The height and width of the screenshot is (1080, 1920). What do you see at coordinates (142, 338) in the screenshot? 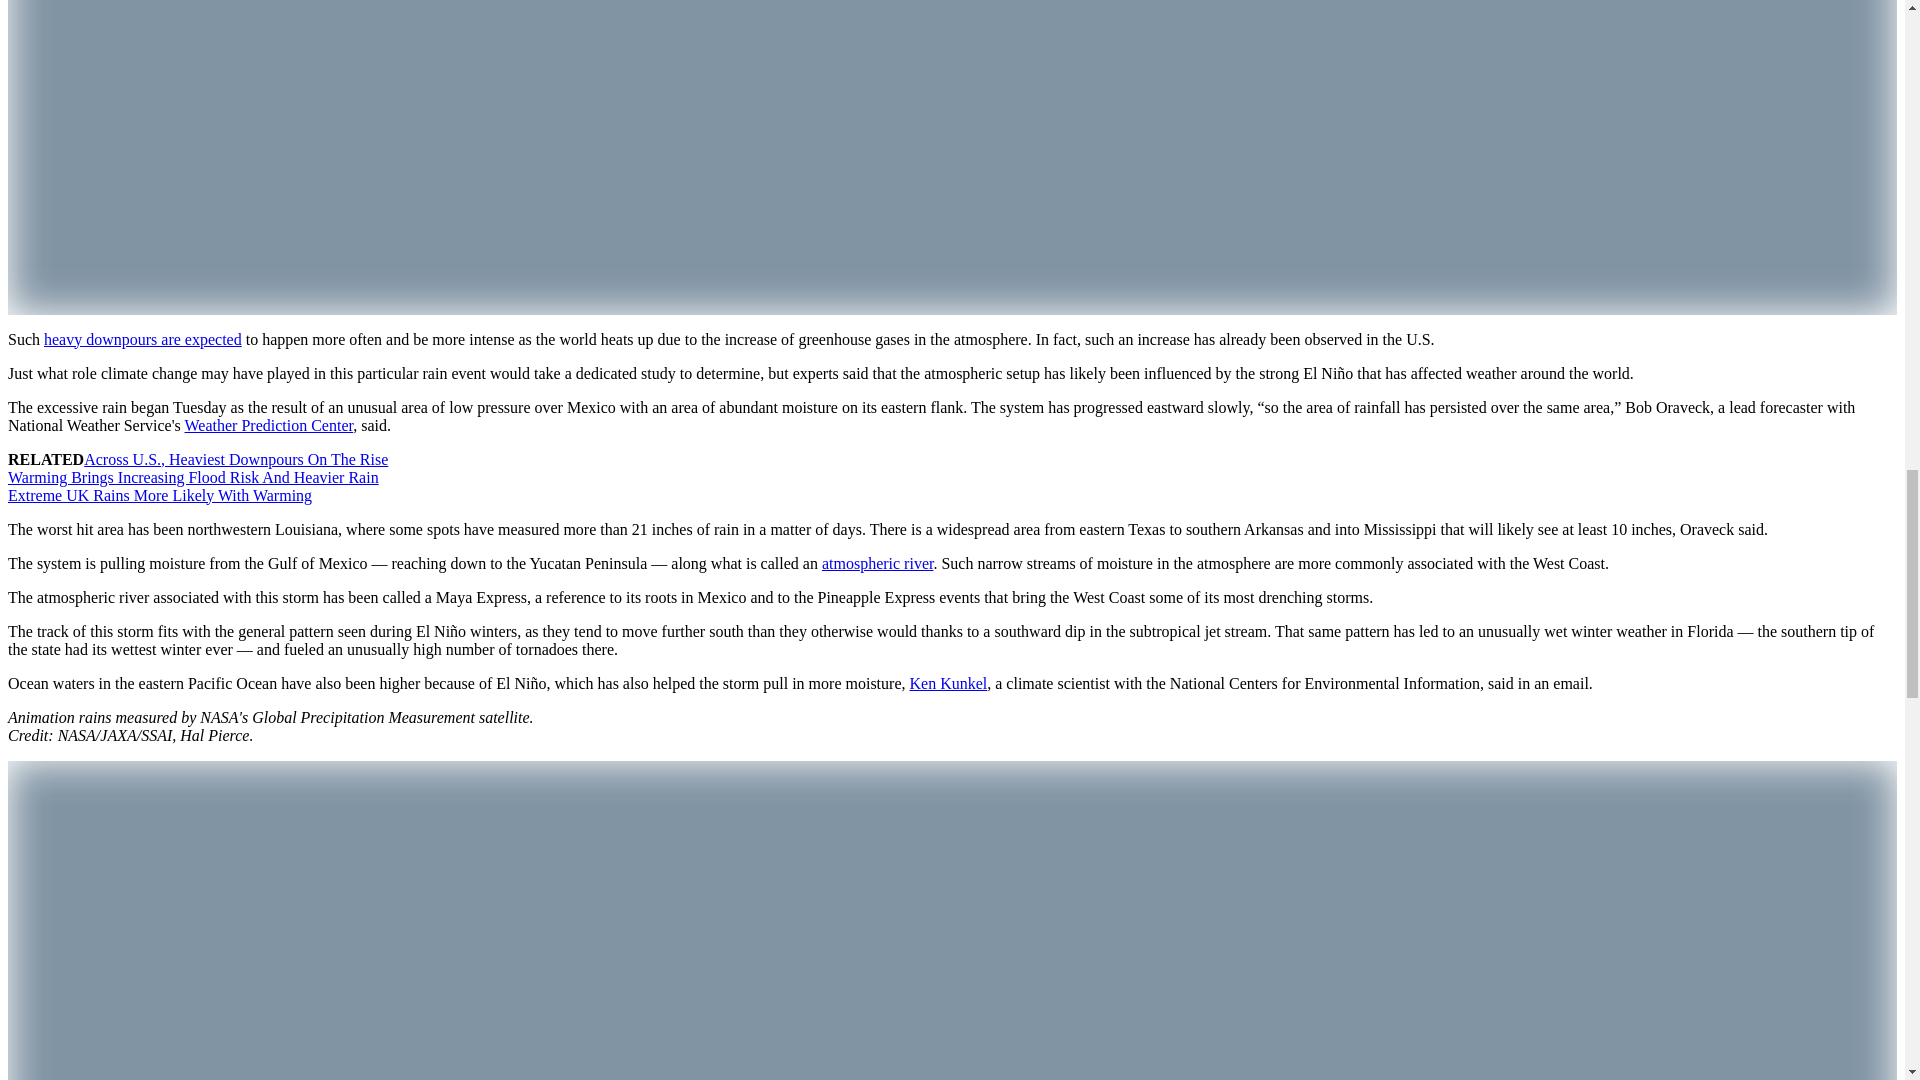
I see `heavy downpours are expected` at bounding box center [142, 338].